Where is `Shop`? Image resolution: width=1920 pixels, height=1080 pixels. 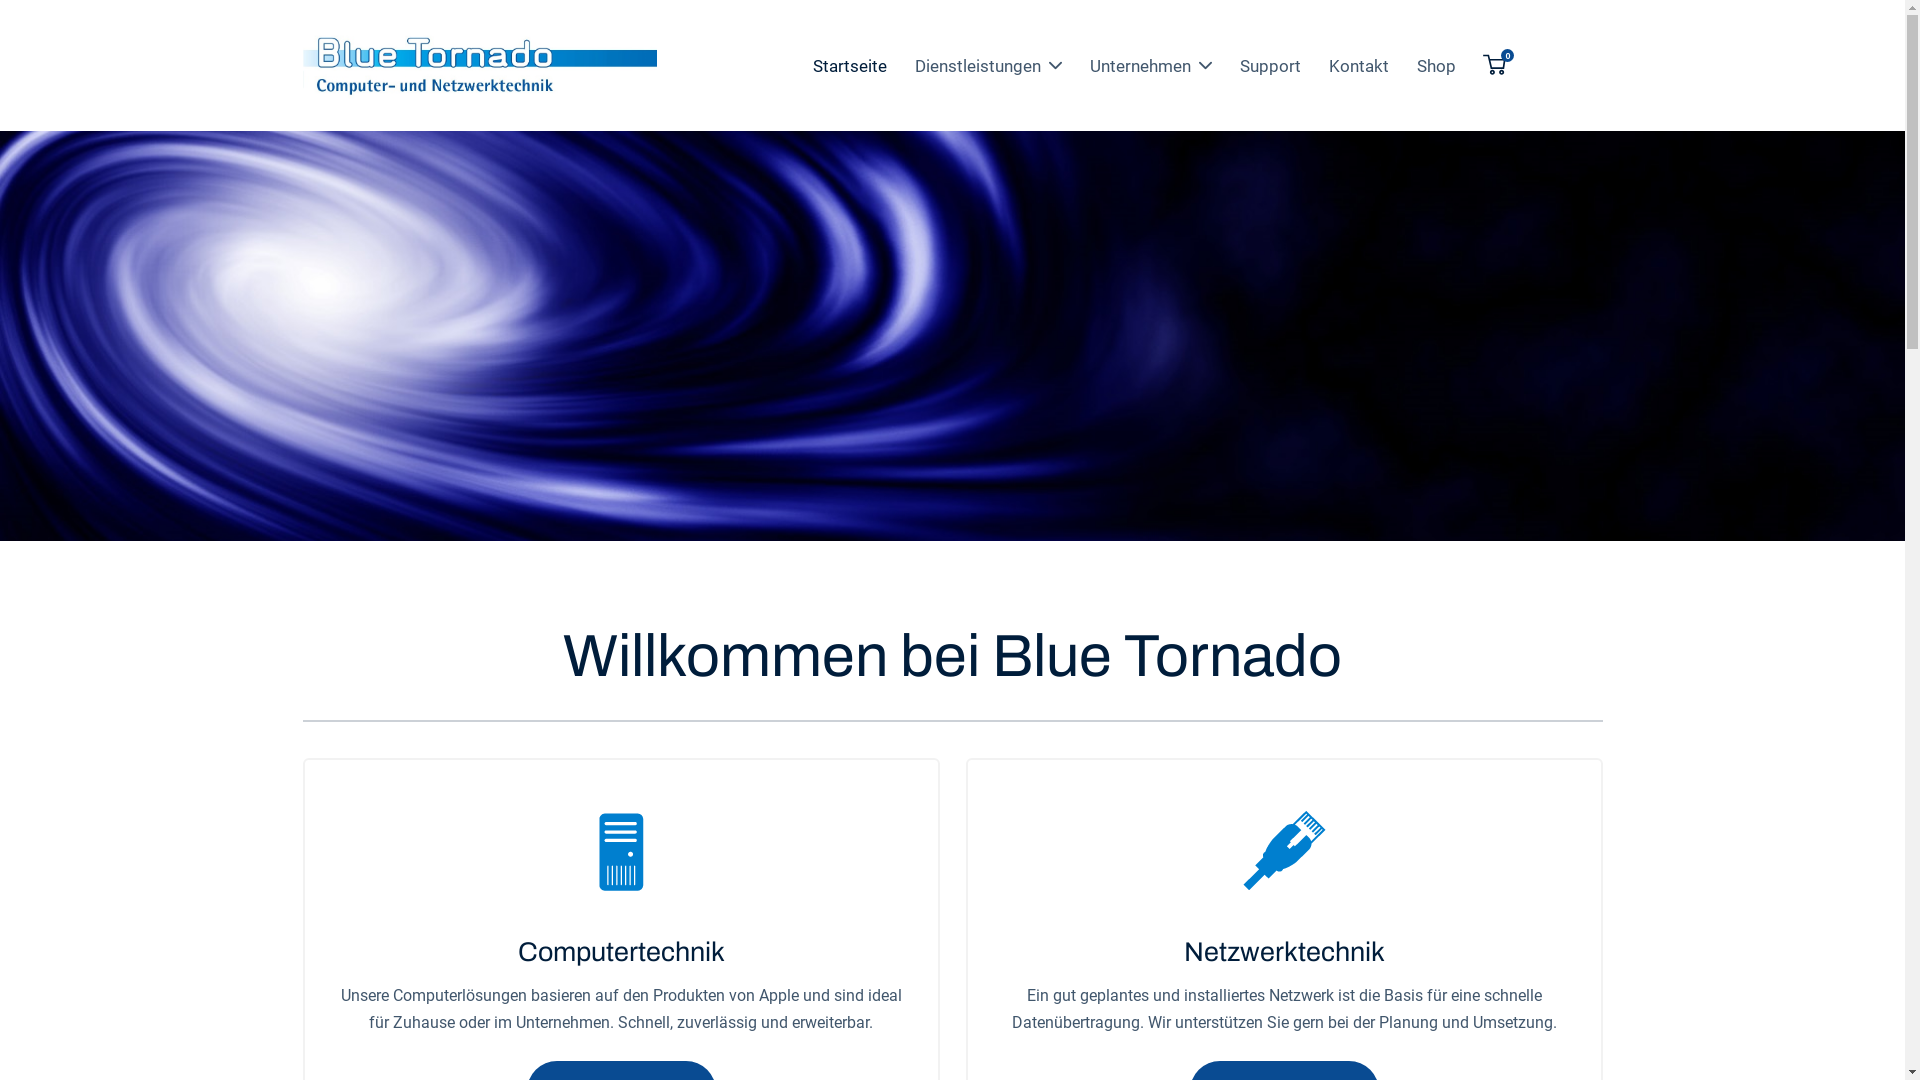
Shop is located at coordinates (1436, 66).